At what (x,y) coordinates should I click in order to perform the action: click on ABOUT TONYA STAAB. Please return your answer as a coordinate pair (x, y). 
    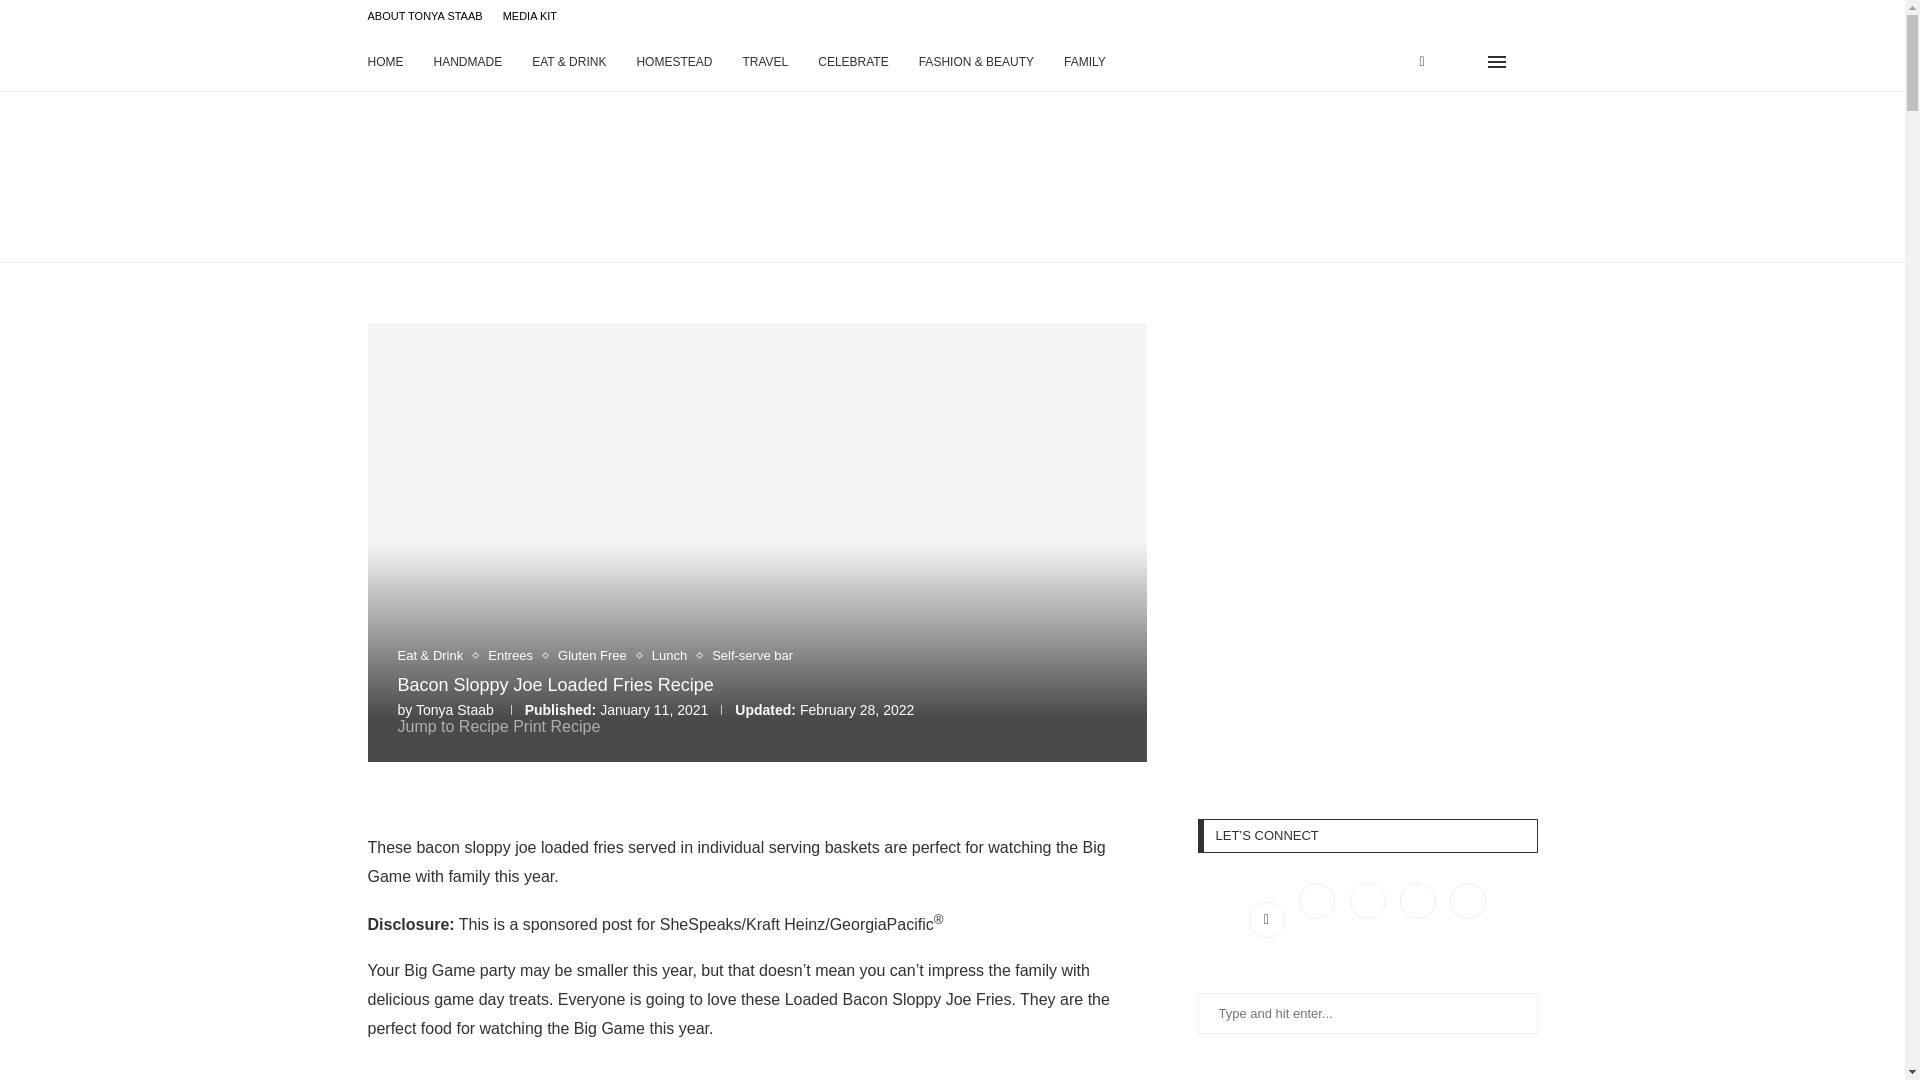
    Looking at the image, I should click on (426, 16).